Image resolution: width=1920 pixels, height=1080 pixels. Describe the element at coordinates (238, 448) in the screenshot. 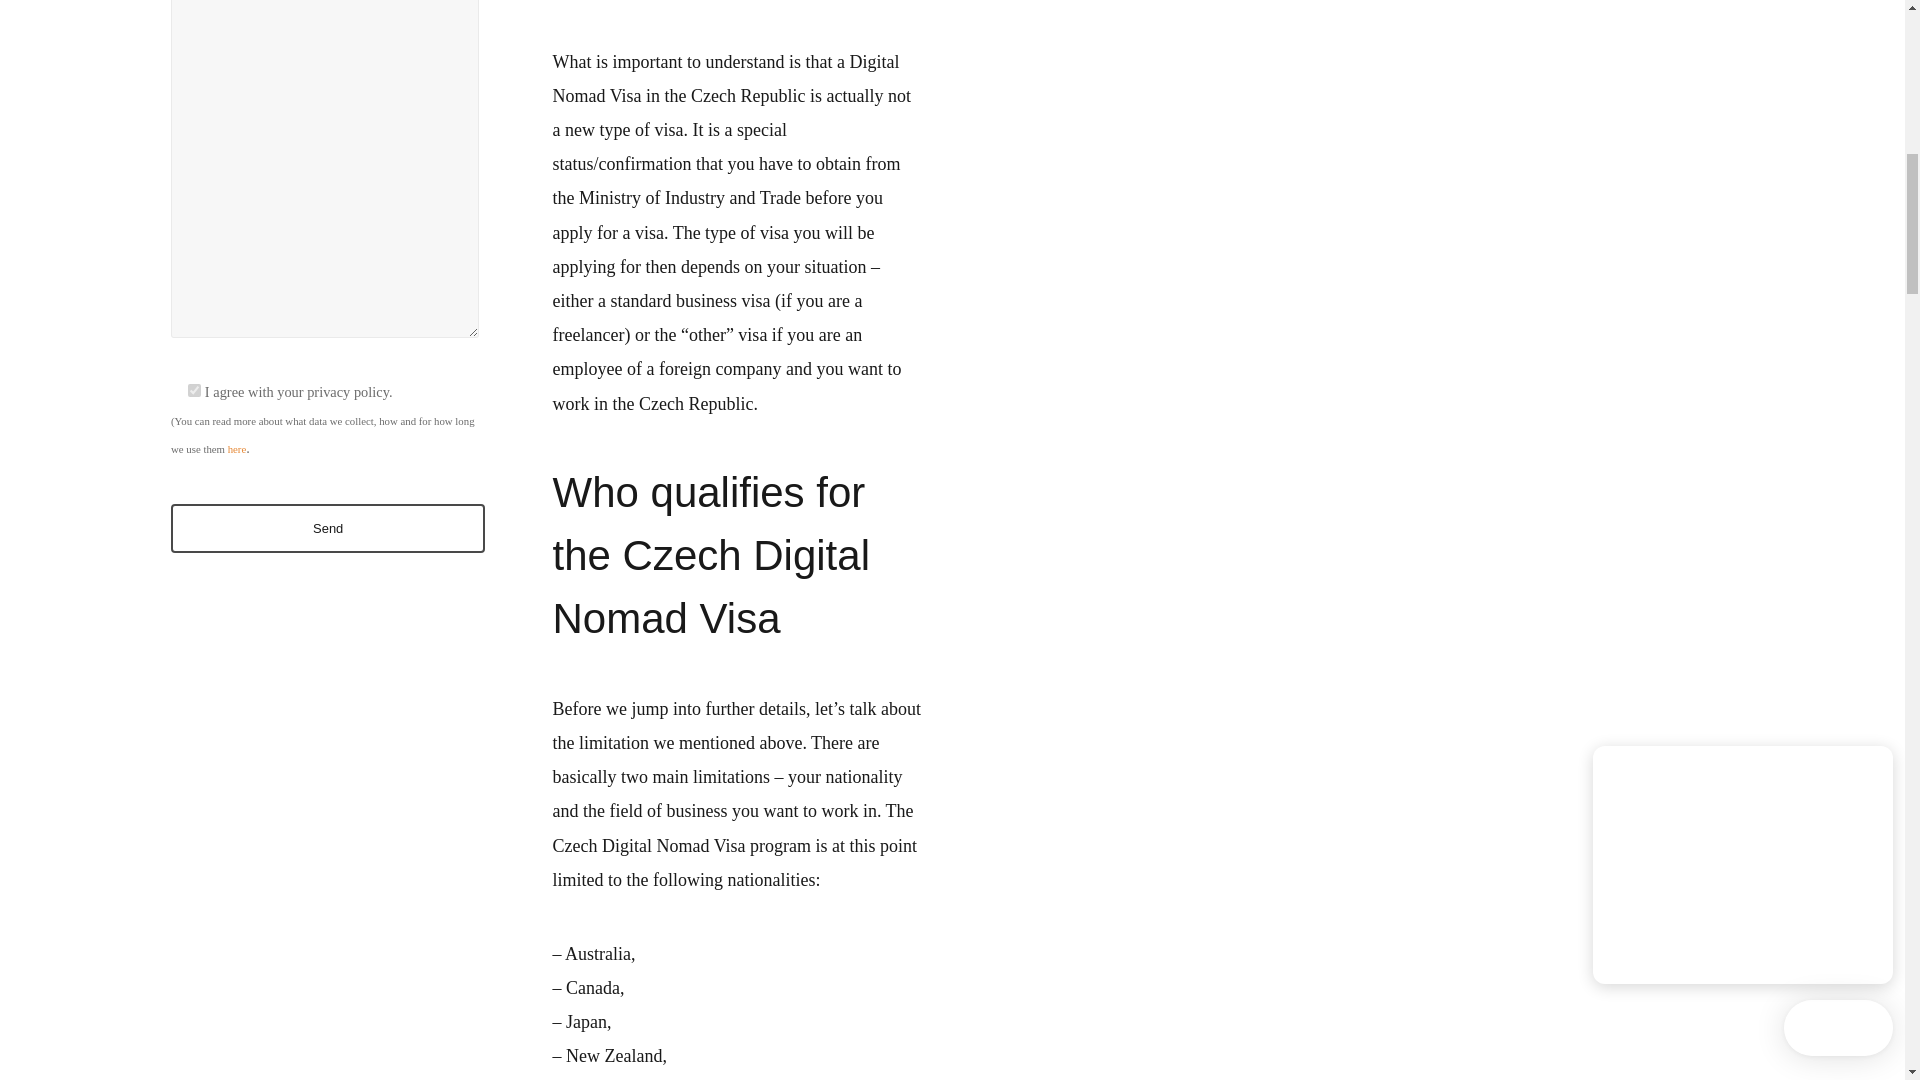

I see `here` at that location.